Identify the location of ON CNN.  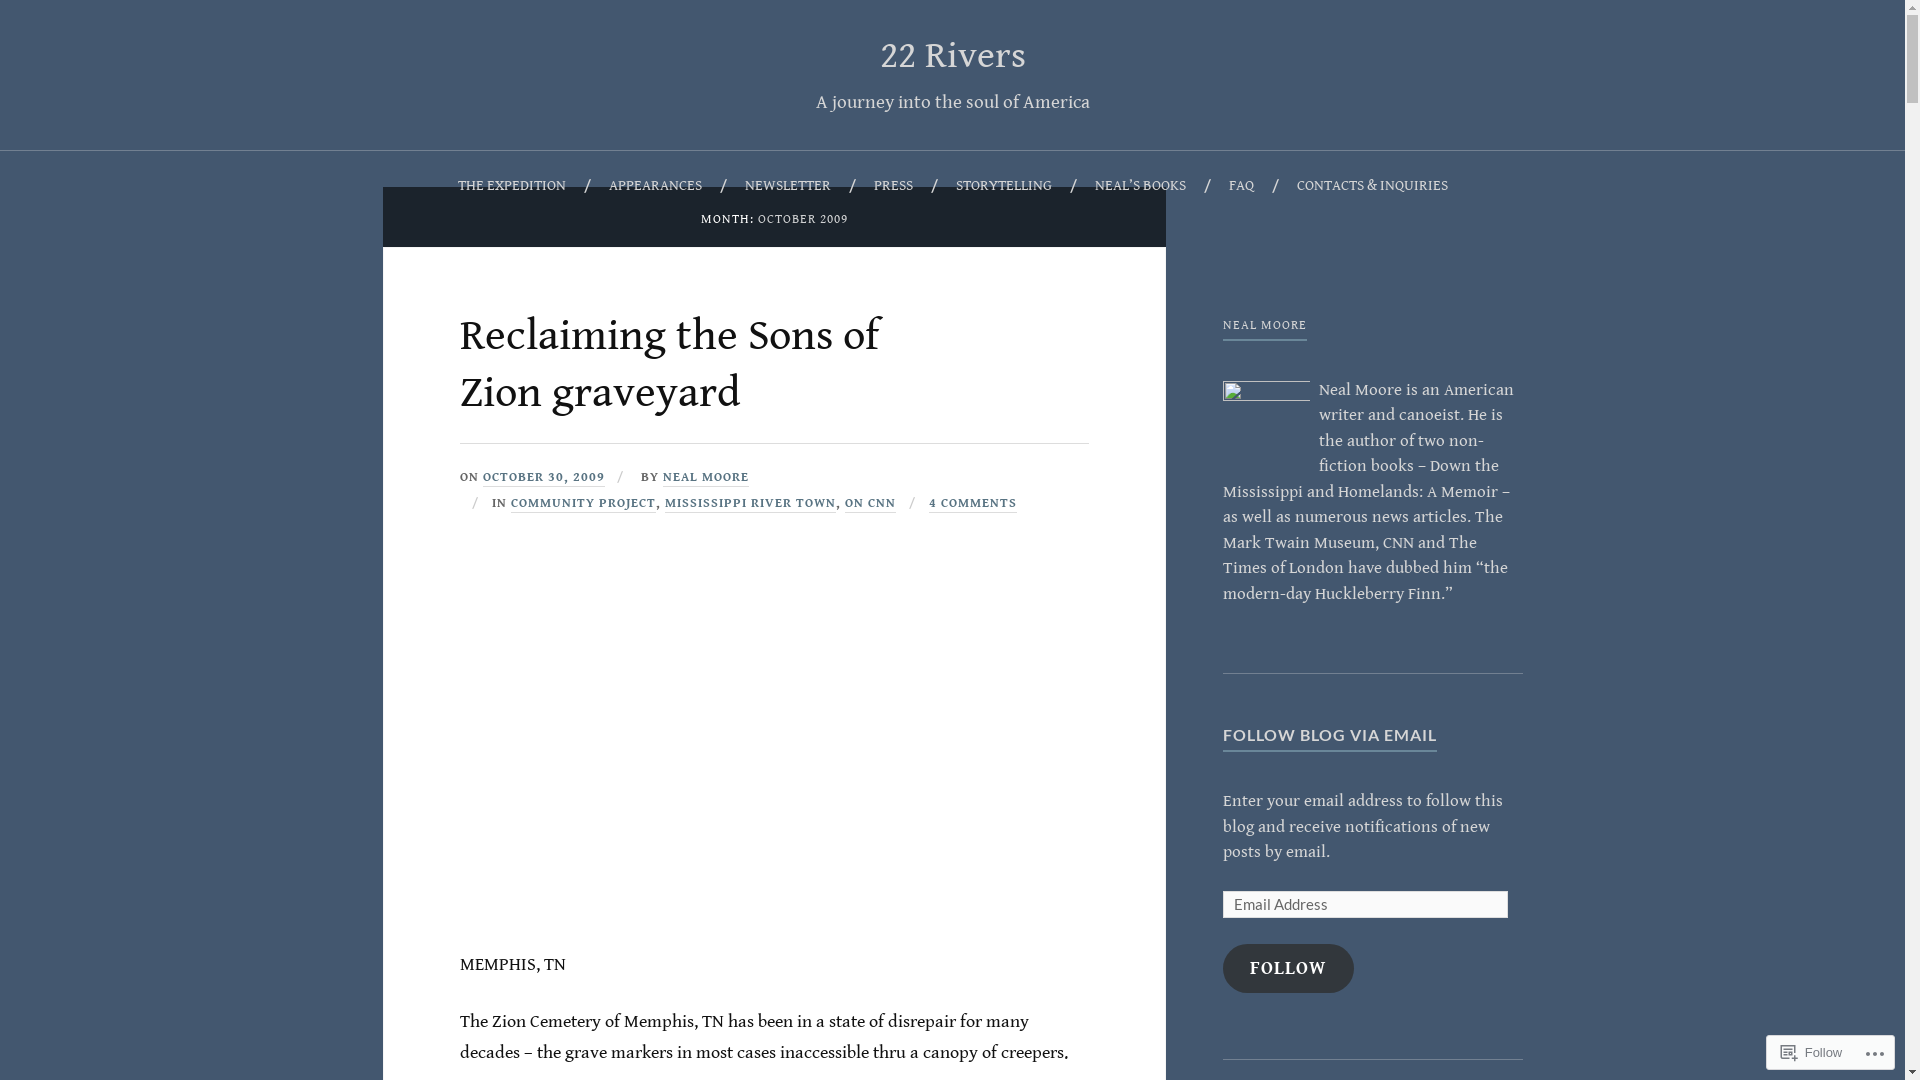
(870, 504).